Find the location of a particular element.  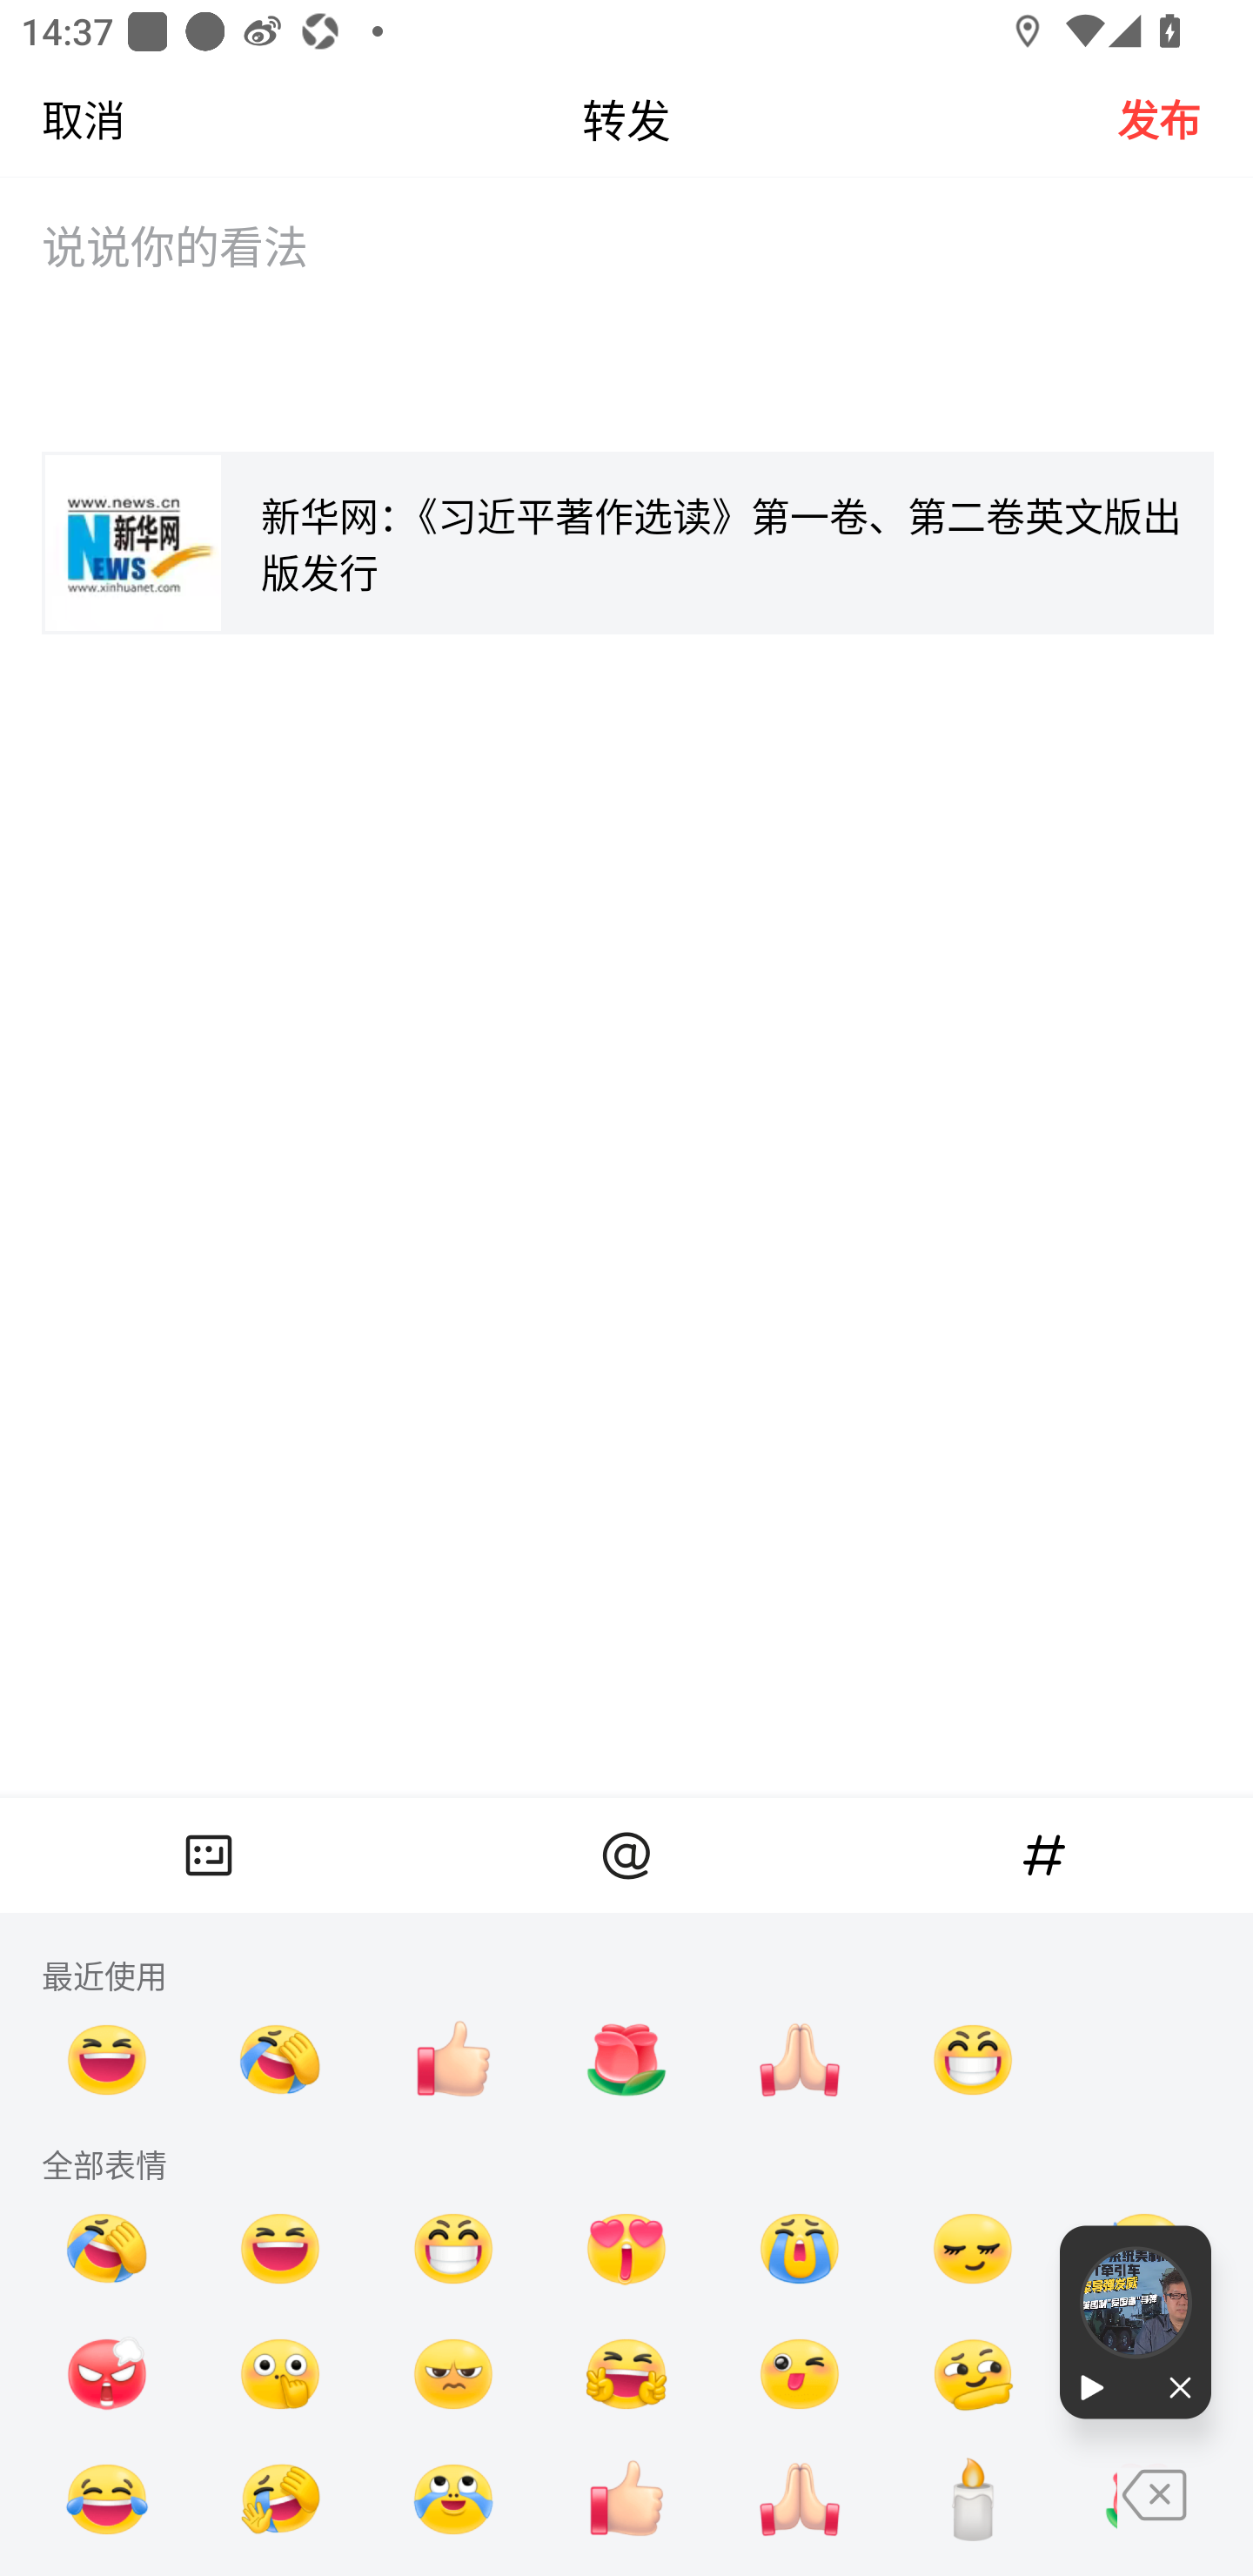

[我想静静] is located at coordinates (280, 2499).